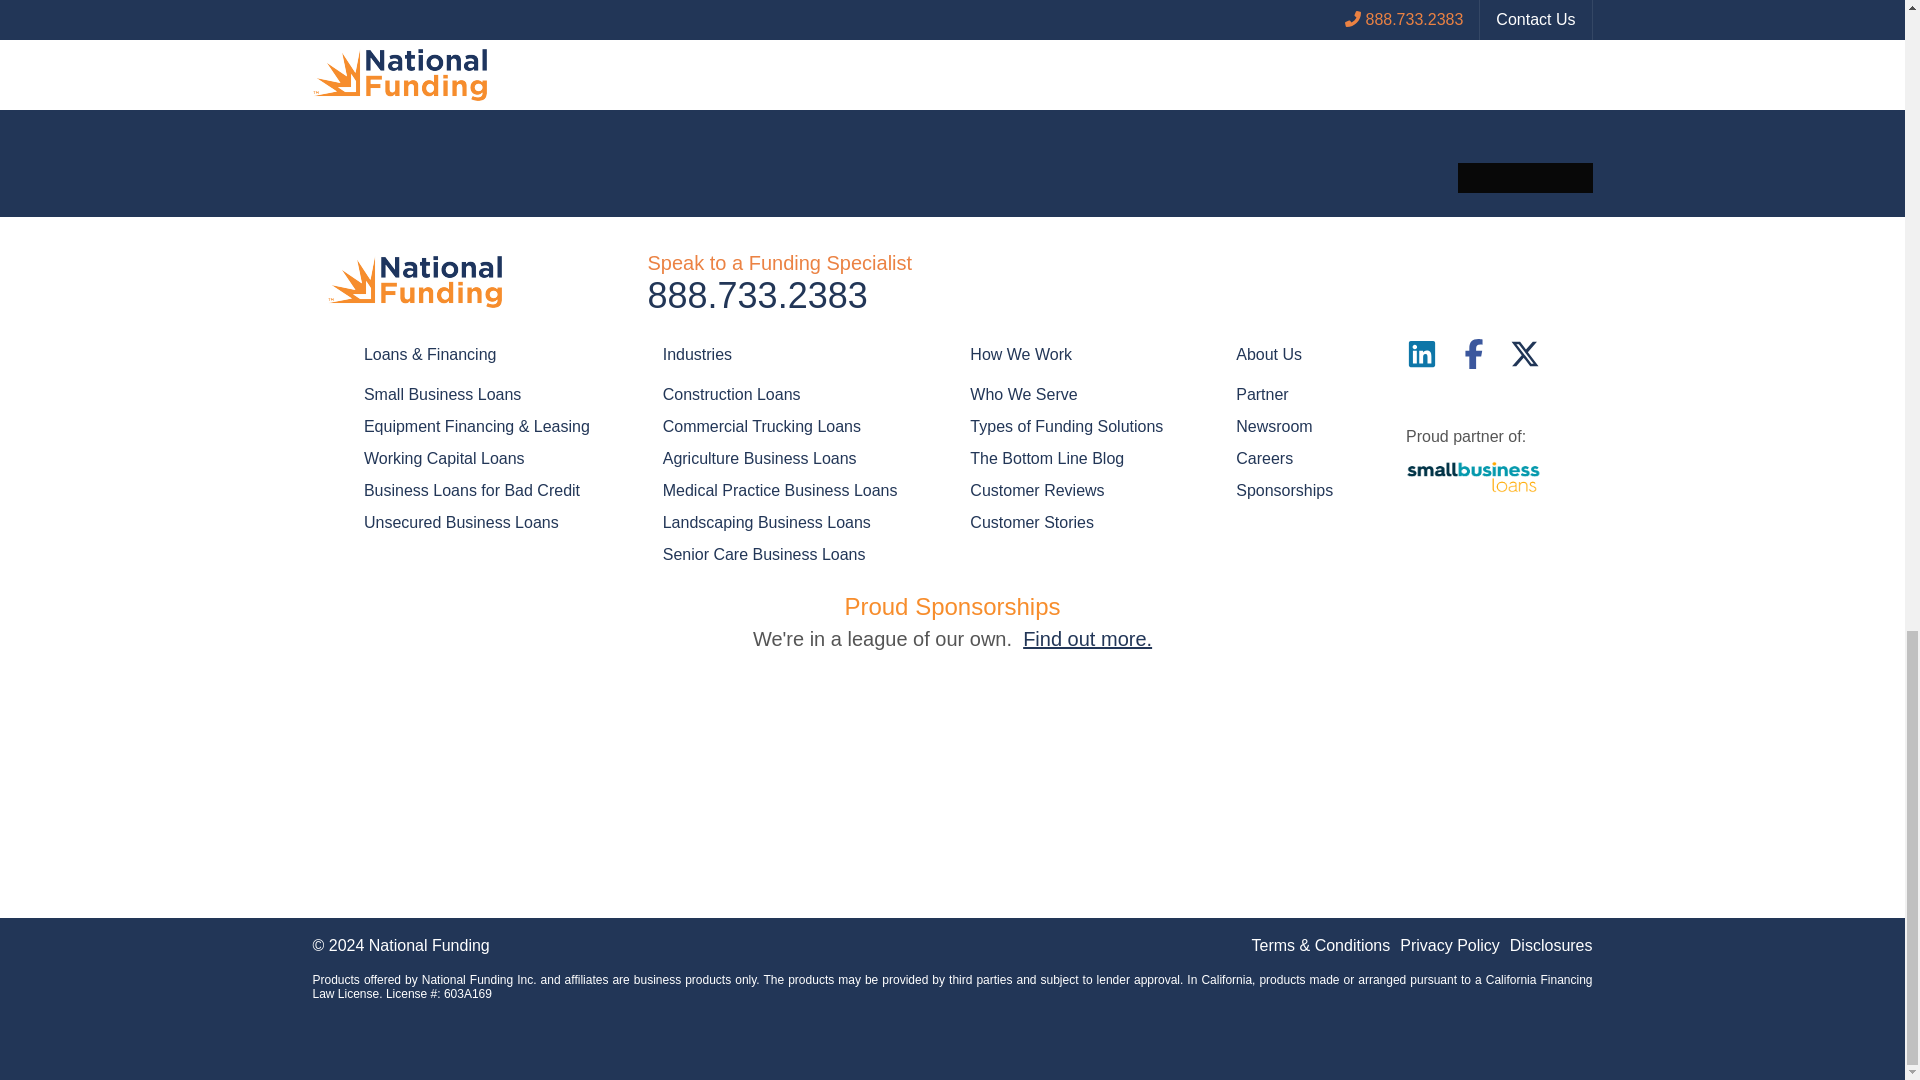  Describe the element at coordinates (472, 490) in the screenshot. I see `Business Loans for Bad Credit` at that location.